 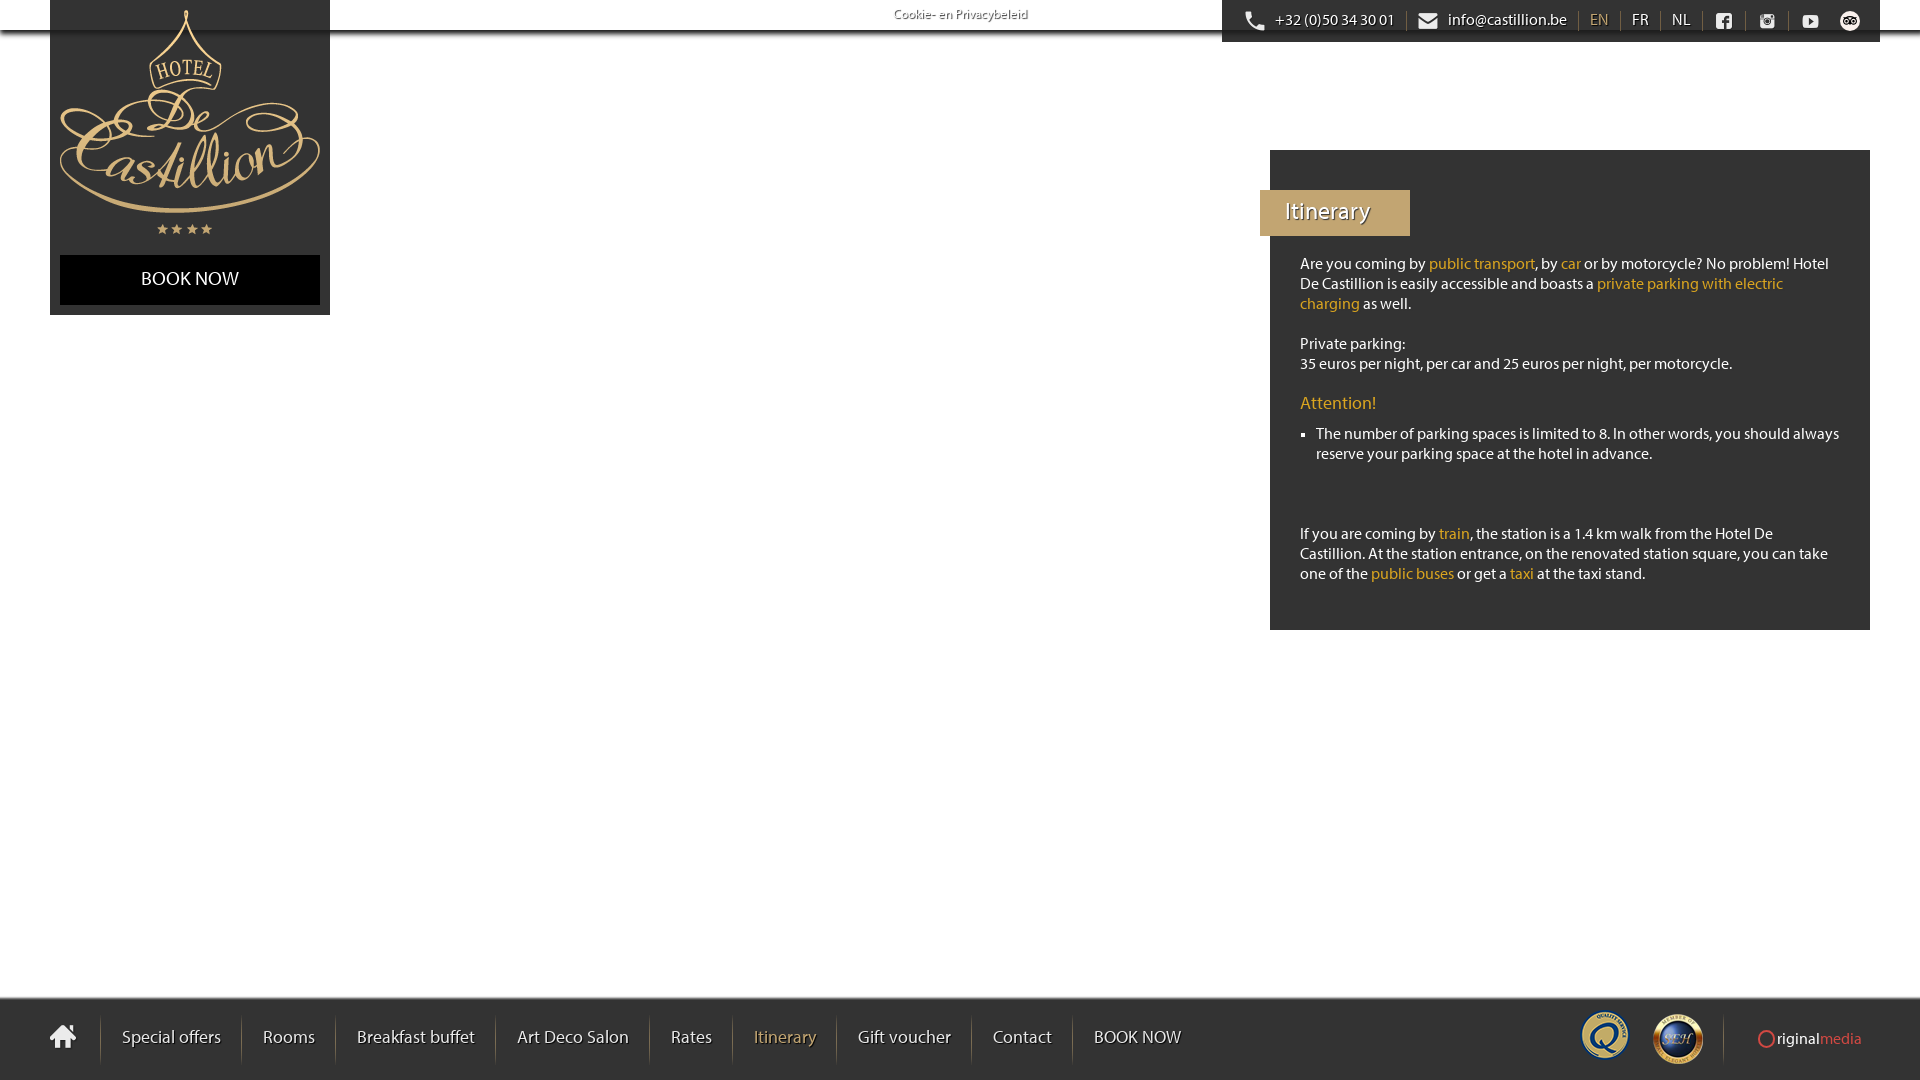 What do you see at coordinates (1810, 21) in the screenshot?
I see `Video` at bounding box center [1810, 21].